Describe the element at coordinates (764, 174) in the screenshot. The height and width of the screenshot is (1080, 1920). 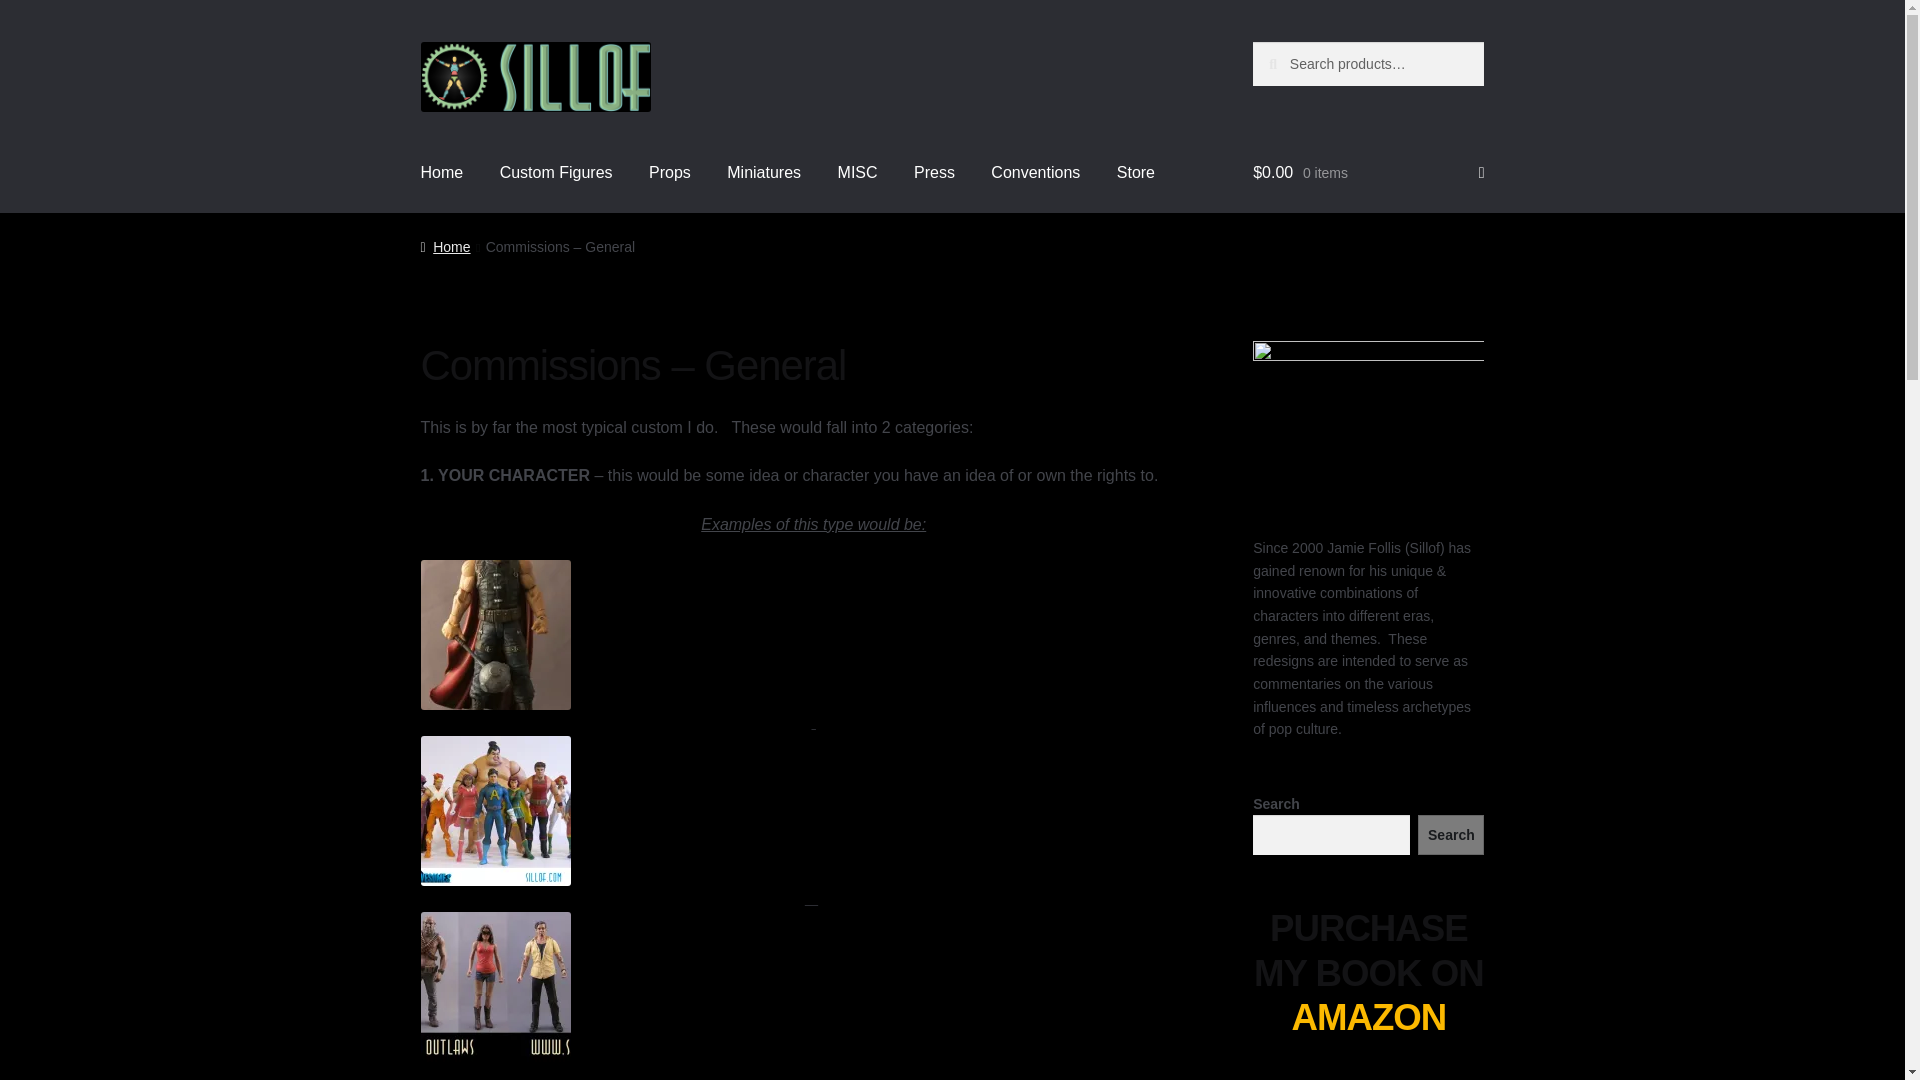
I see `Miniatures` at that location.